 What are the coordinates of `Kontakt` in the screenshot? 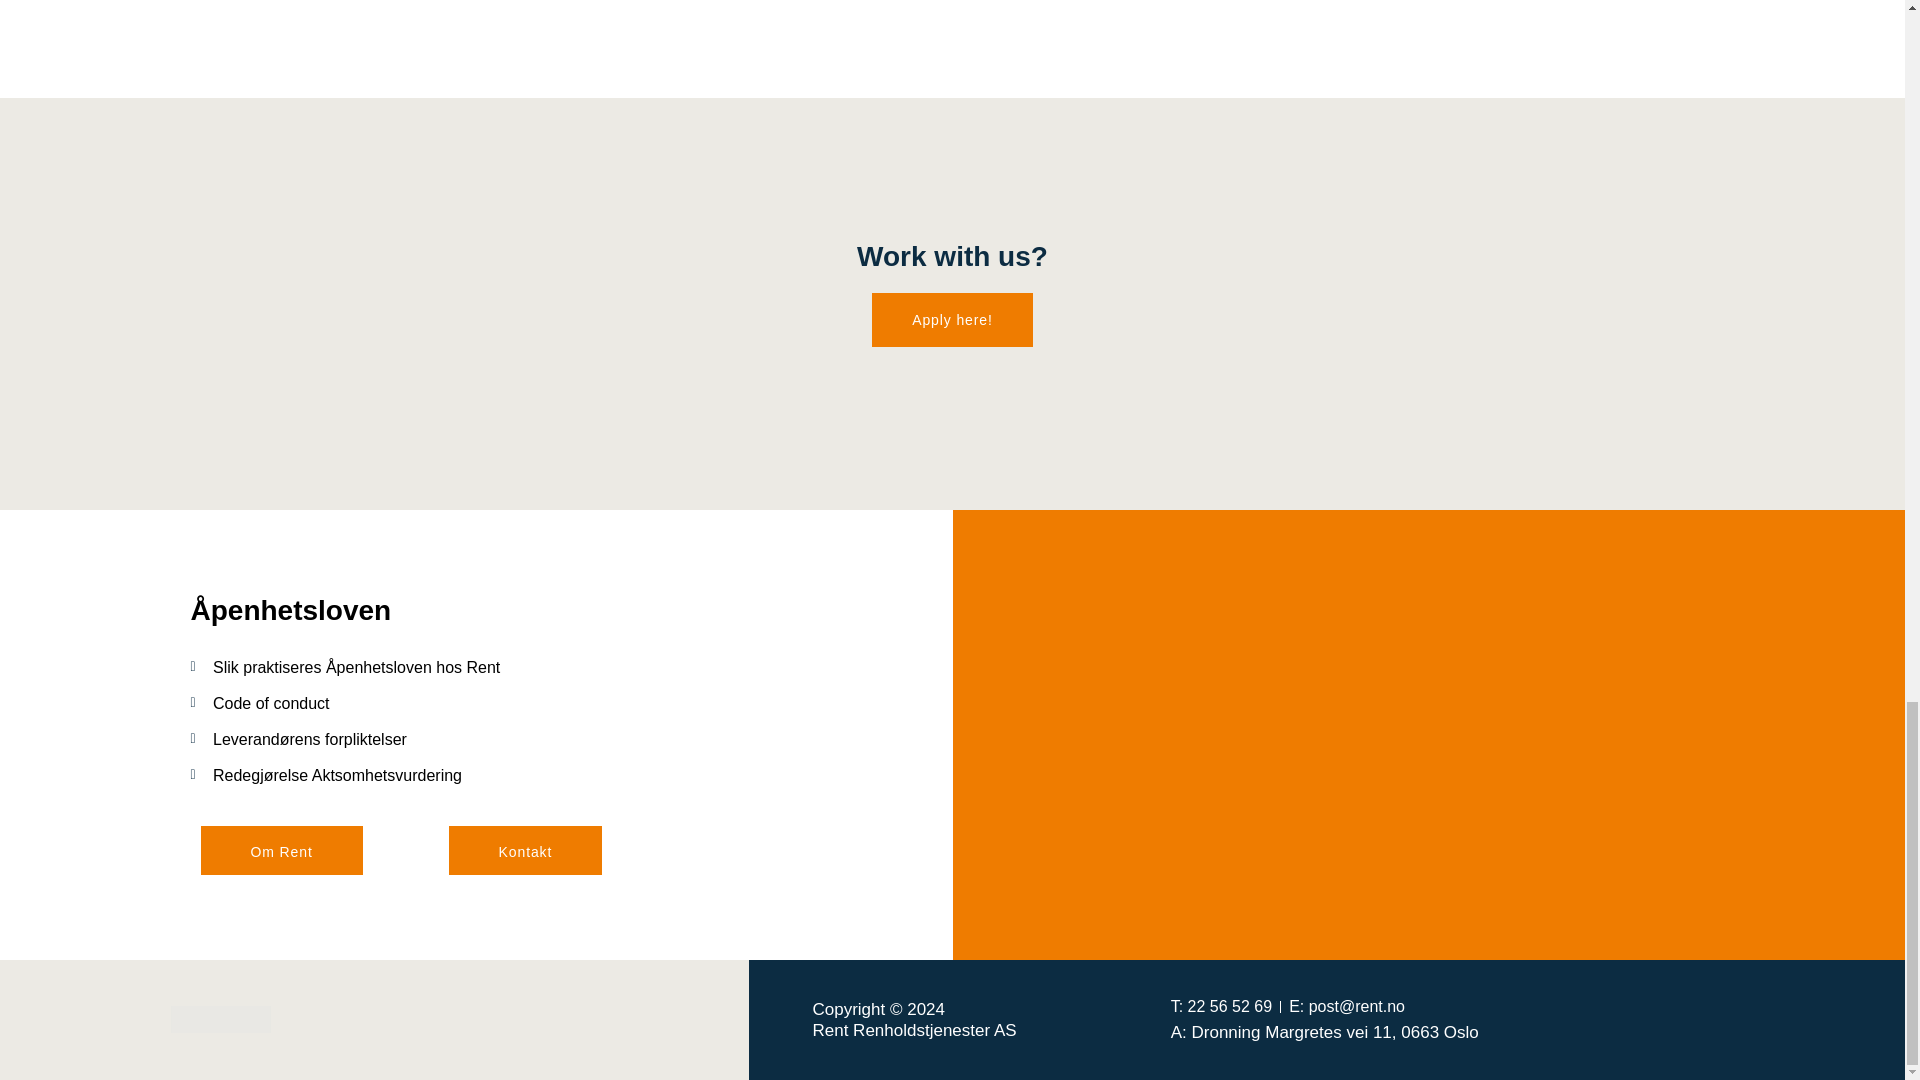 It's located at (526, 850).